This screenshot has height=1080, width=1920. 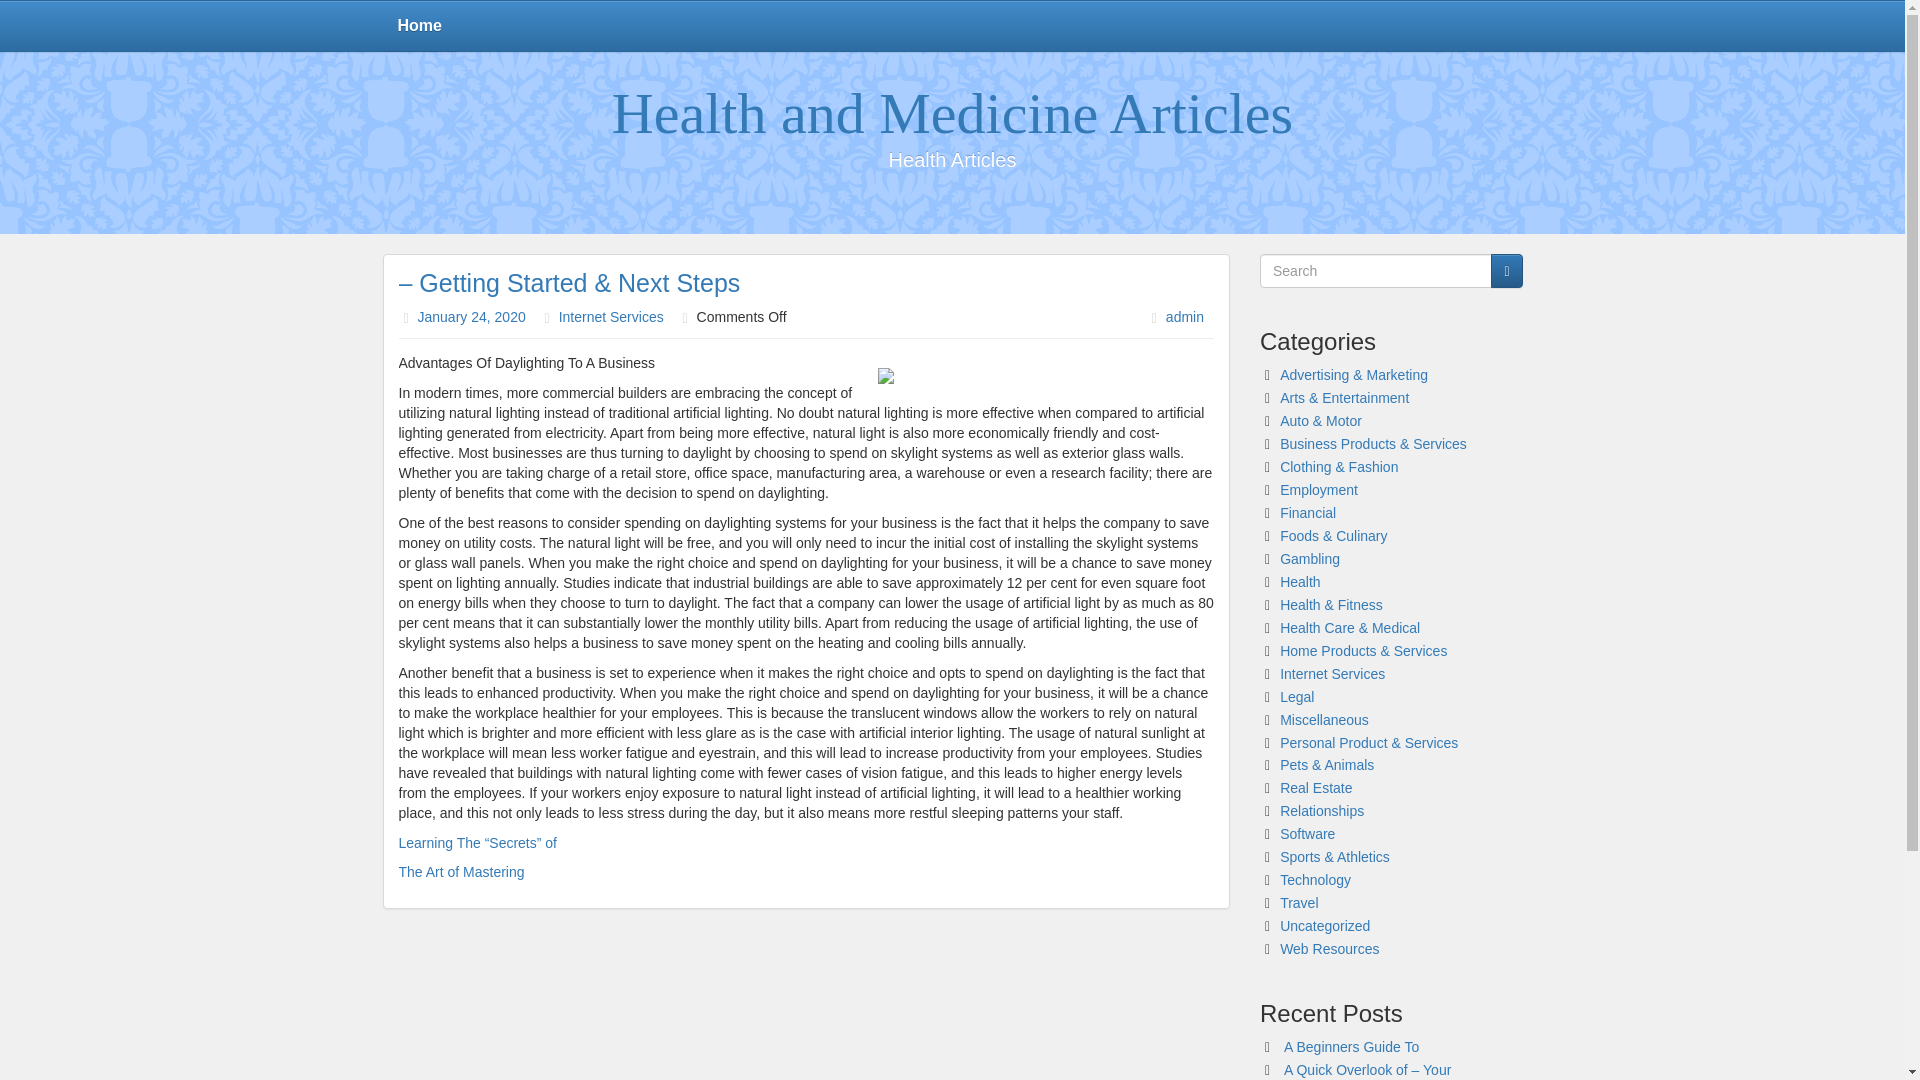 I want to click on Posts by admin, so click(x=1184, y=316).